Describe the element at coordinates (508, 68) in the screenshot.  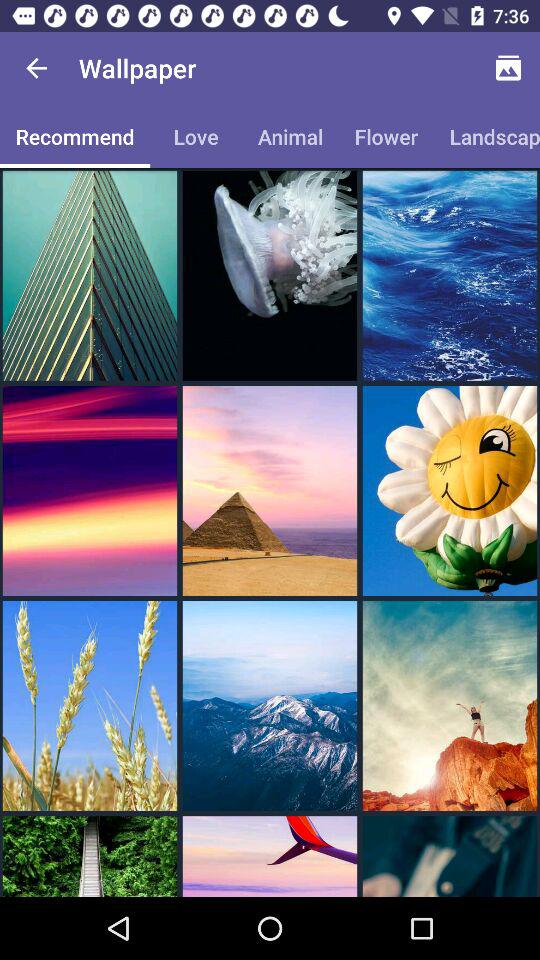
I see `turn off the icon to the right of the wallpaper app` at that location.